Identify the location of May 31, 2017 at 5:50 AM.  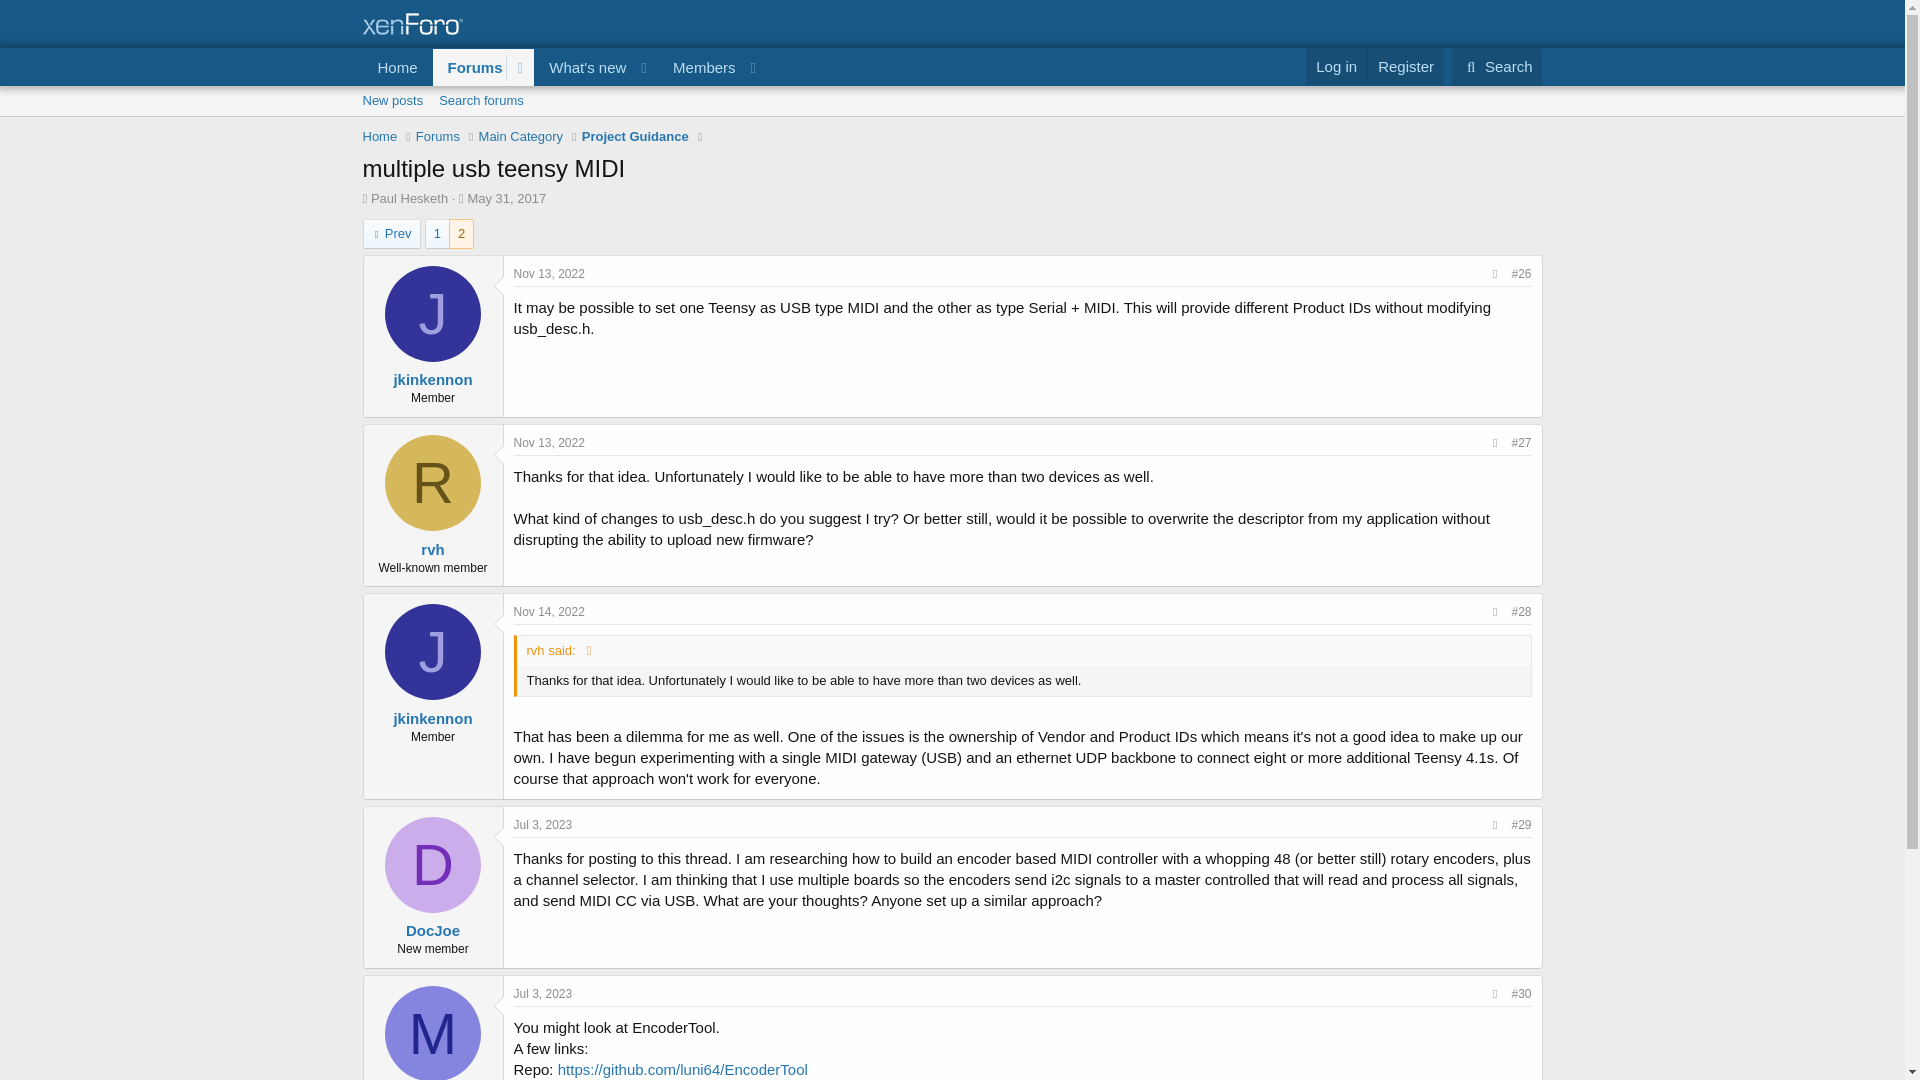
(506, 198).